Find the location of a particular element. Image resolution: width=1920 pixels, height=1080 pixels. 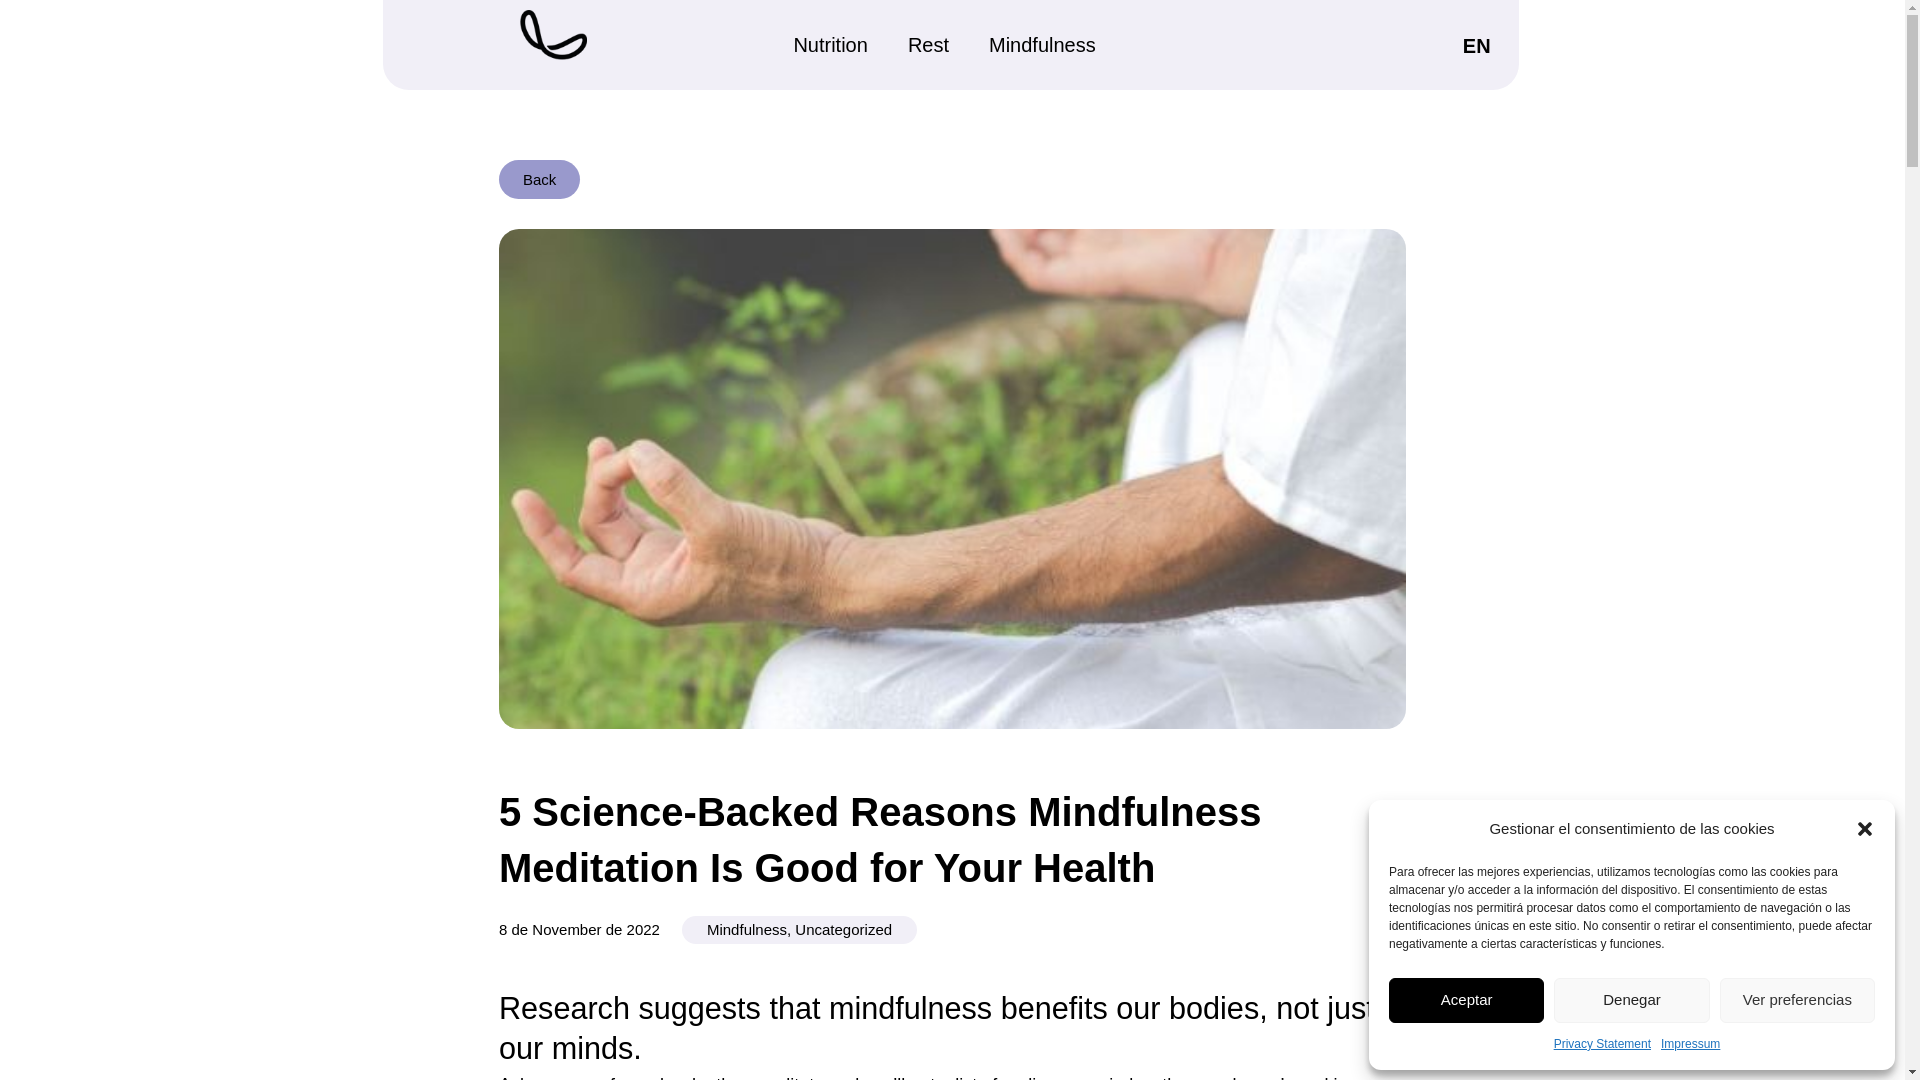

Uncategorized is located at coordinates (843, 930).